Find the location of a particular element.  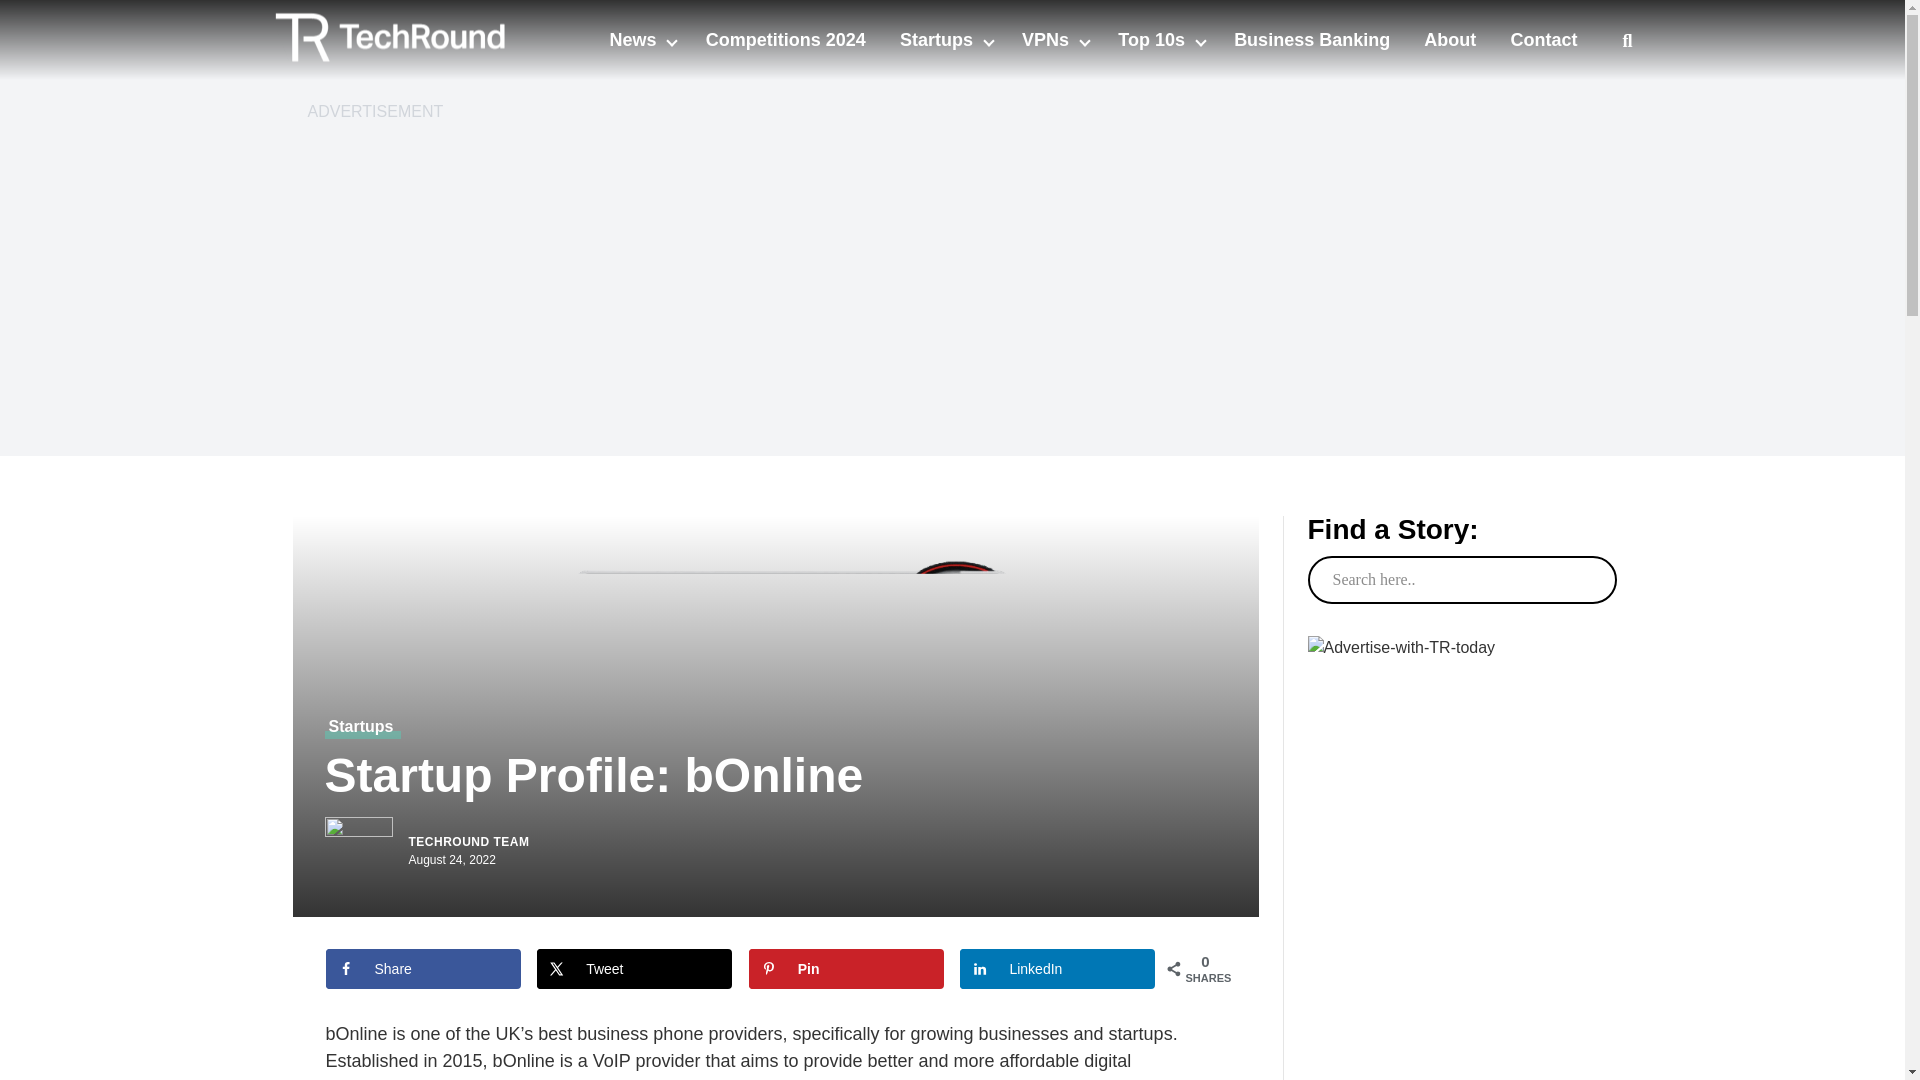

Save to Pinterest is located at coordinates (846, 969).